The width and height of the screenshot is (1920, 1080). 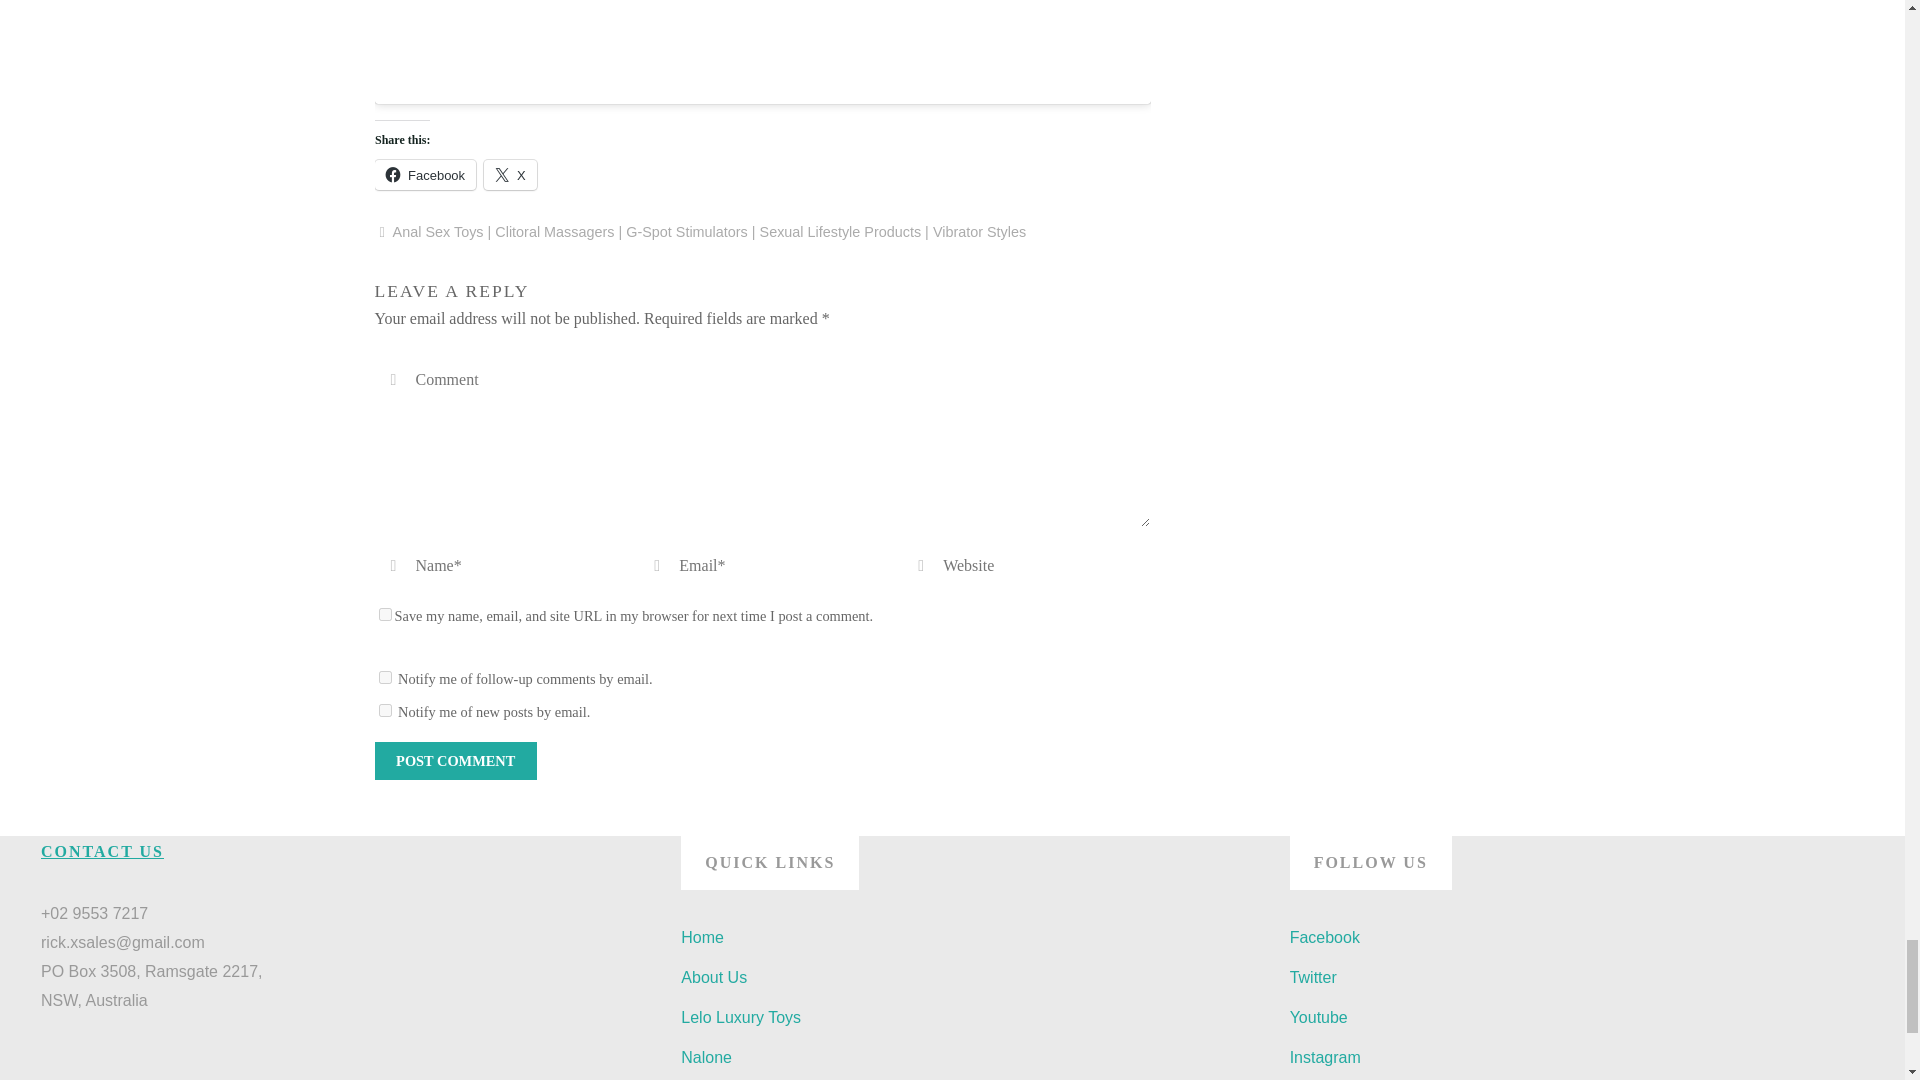 What do you see at coordinates (384, 676) in the screenshot?
I see `subscribe` at bounding box center [384, 676].